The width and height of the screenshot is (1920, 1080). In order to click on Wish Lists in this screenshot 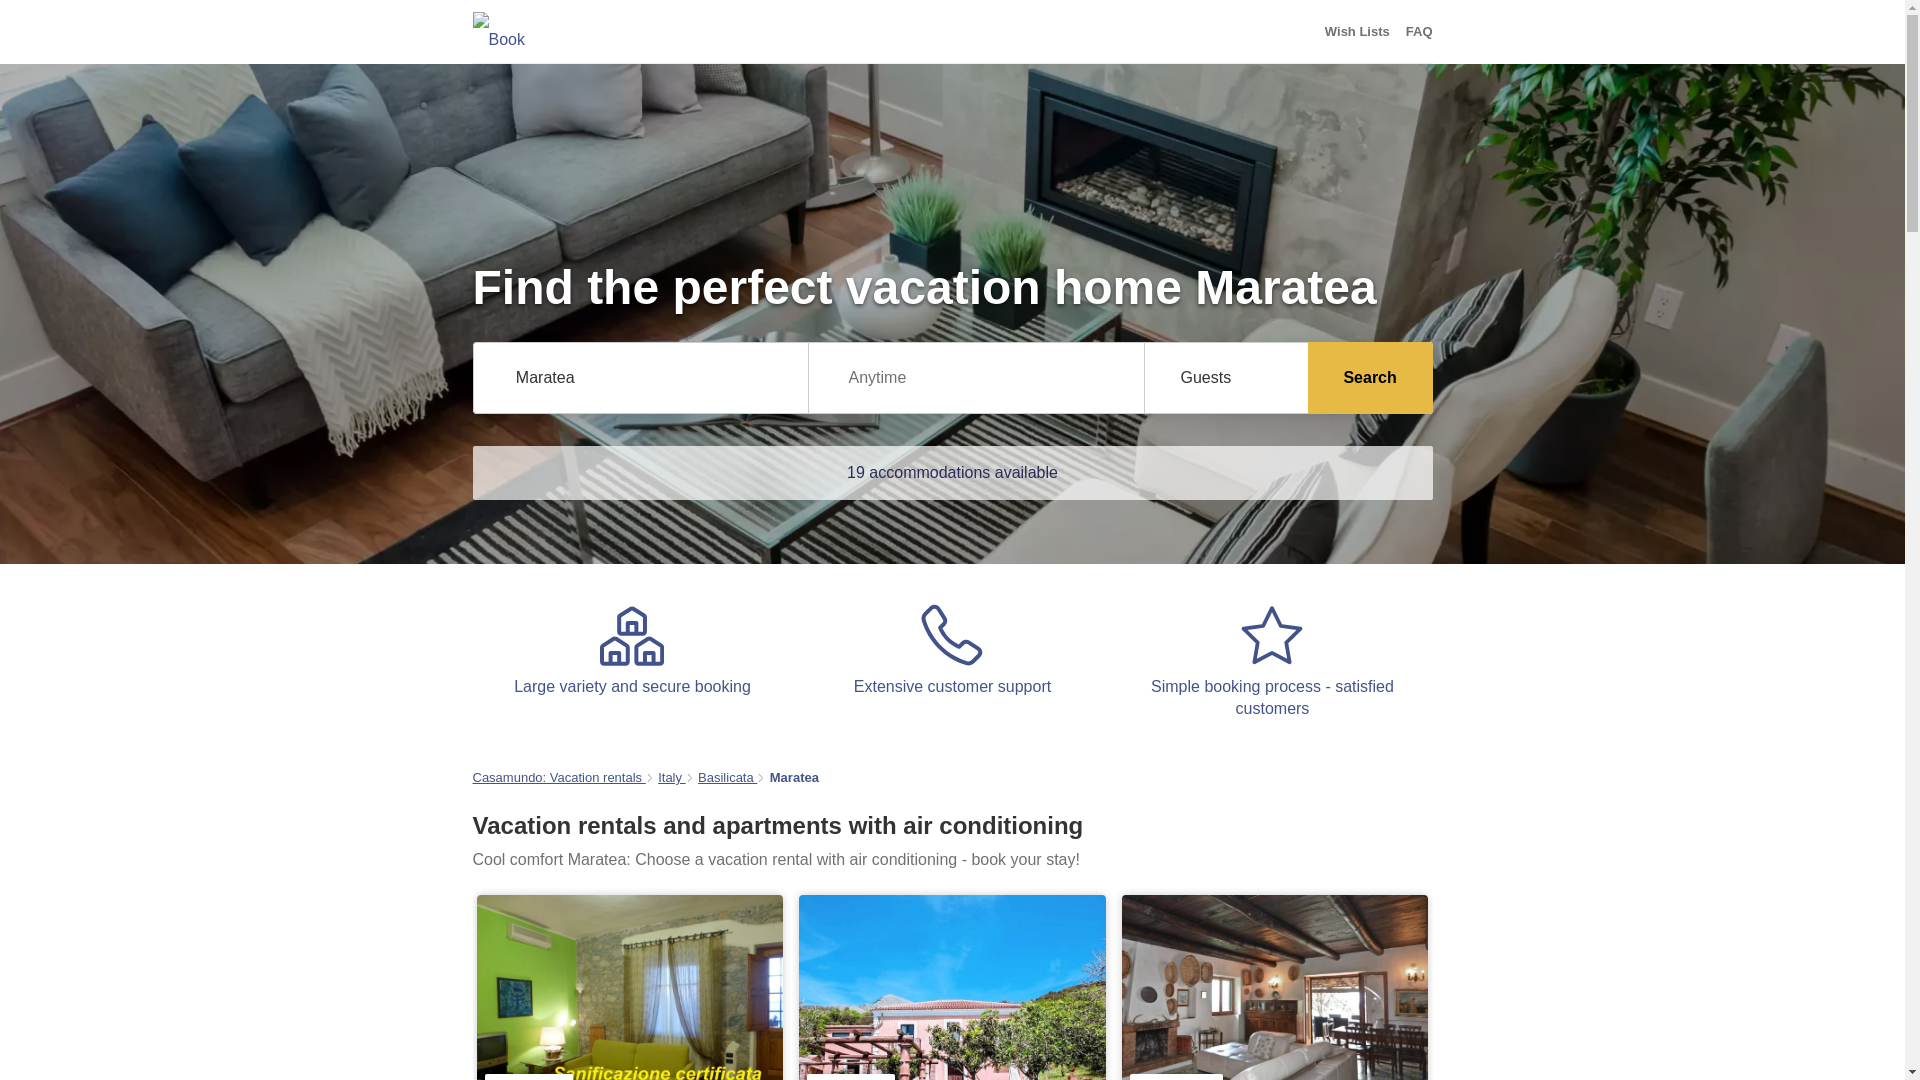, I will do `click(1357, 32)`.